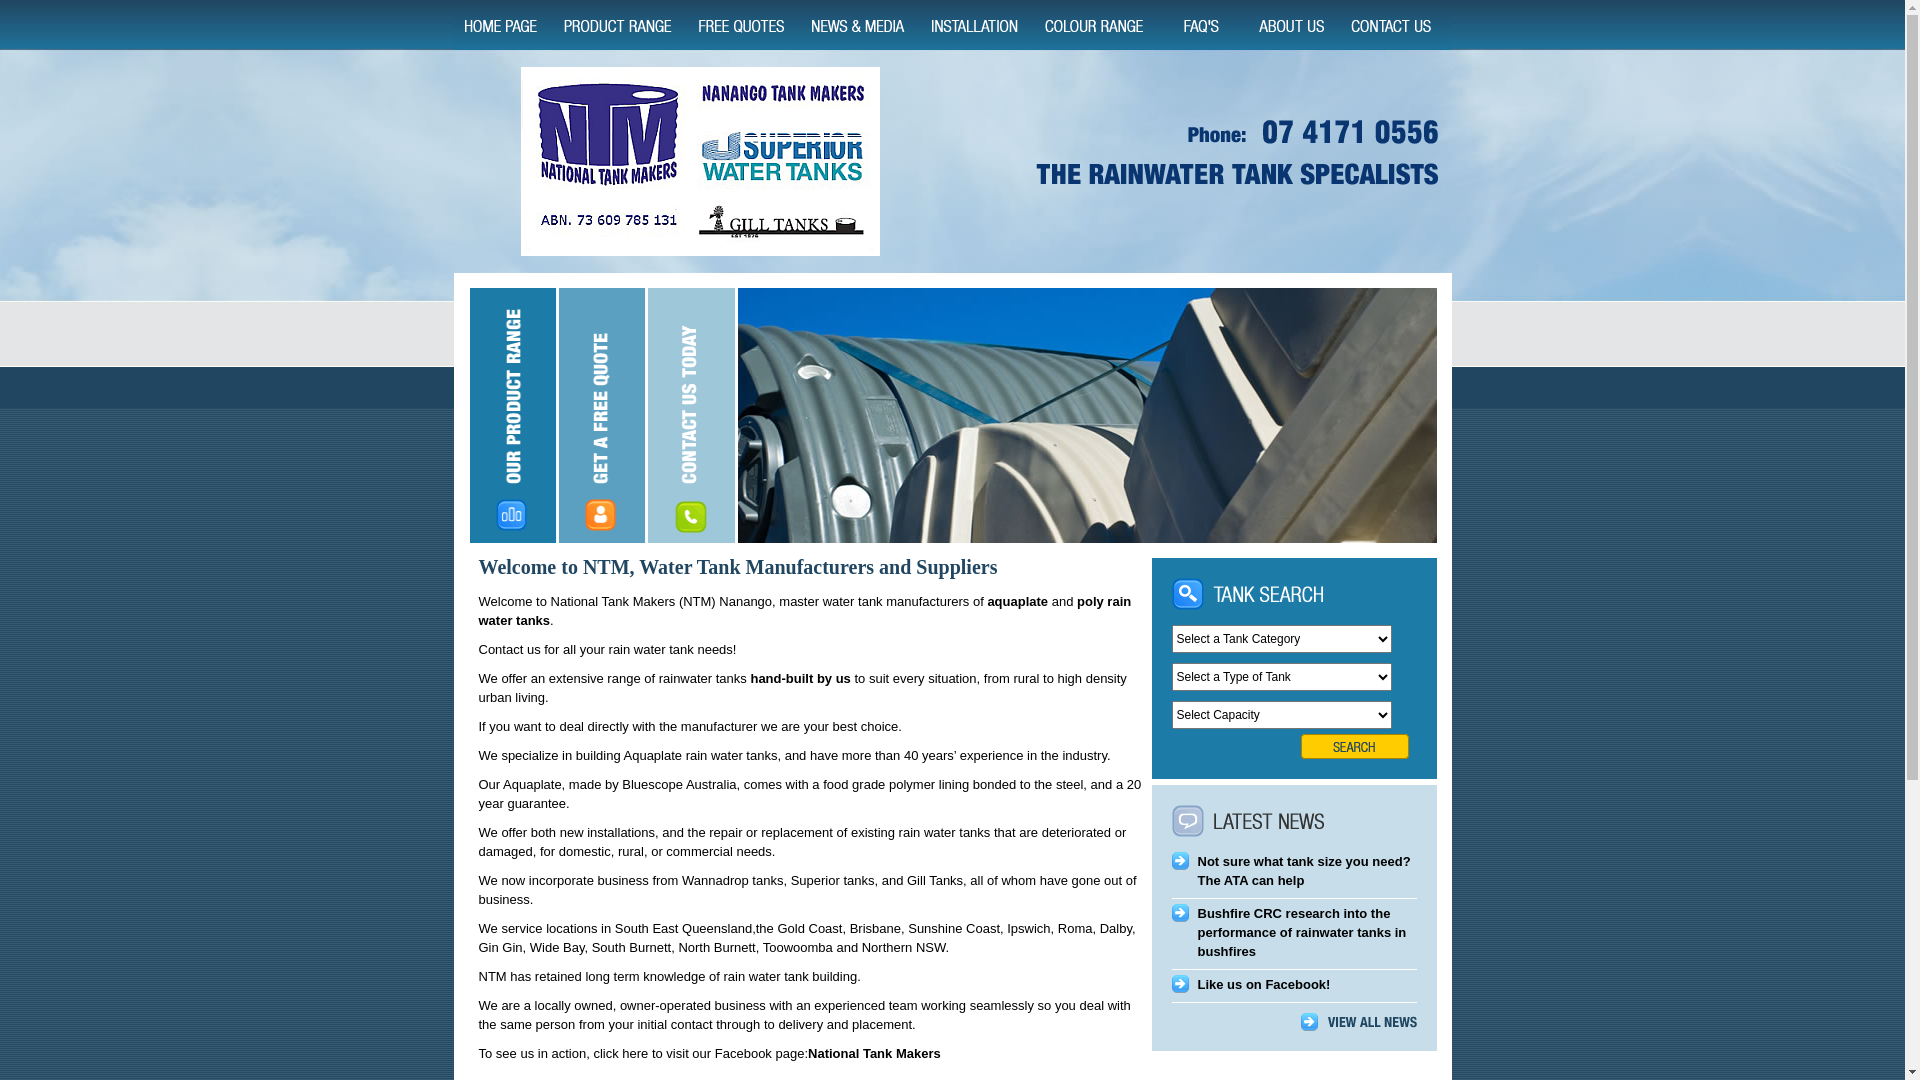  I want to click on aquaplate, so click(1018, 602).